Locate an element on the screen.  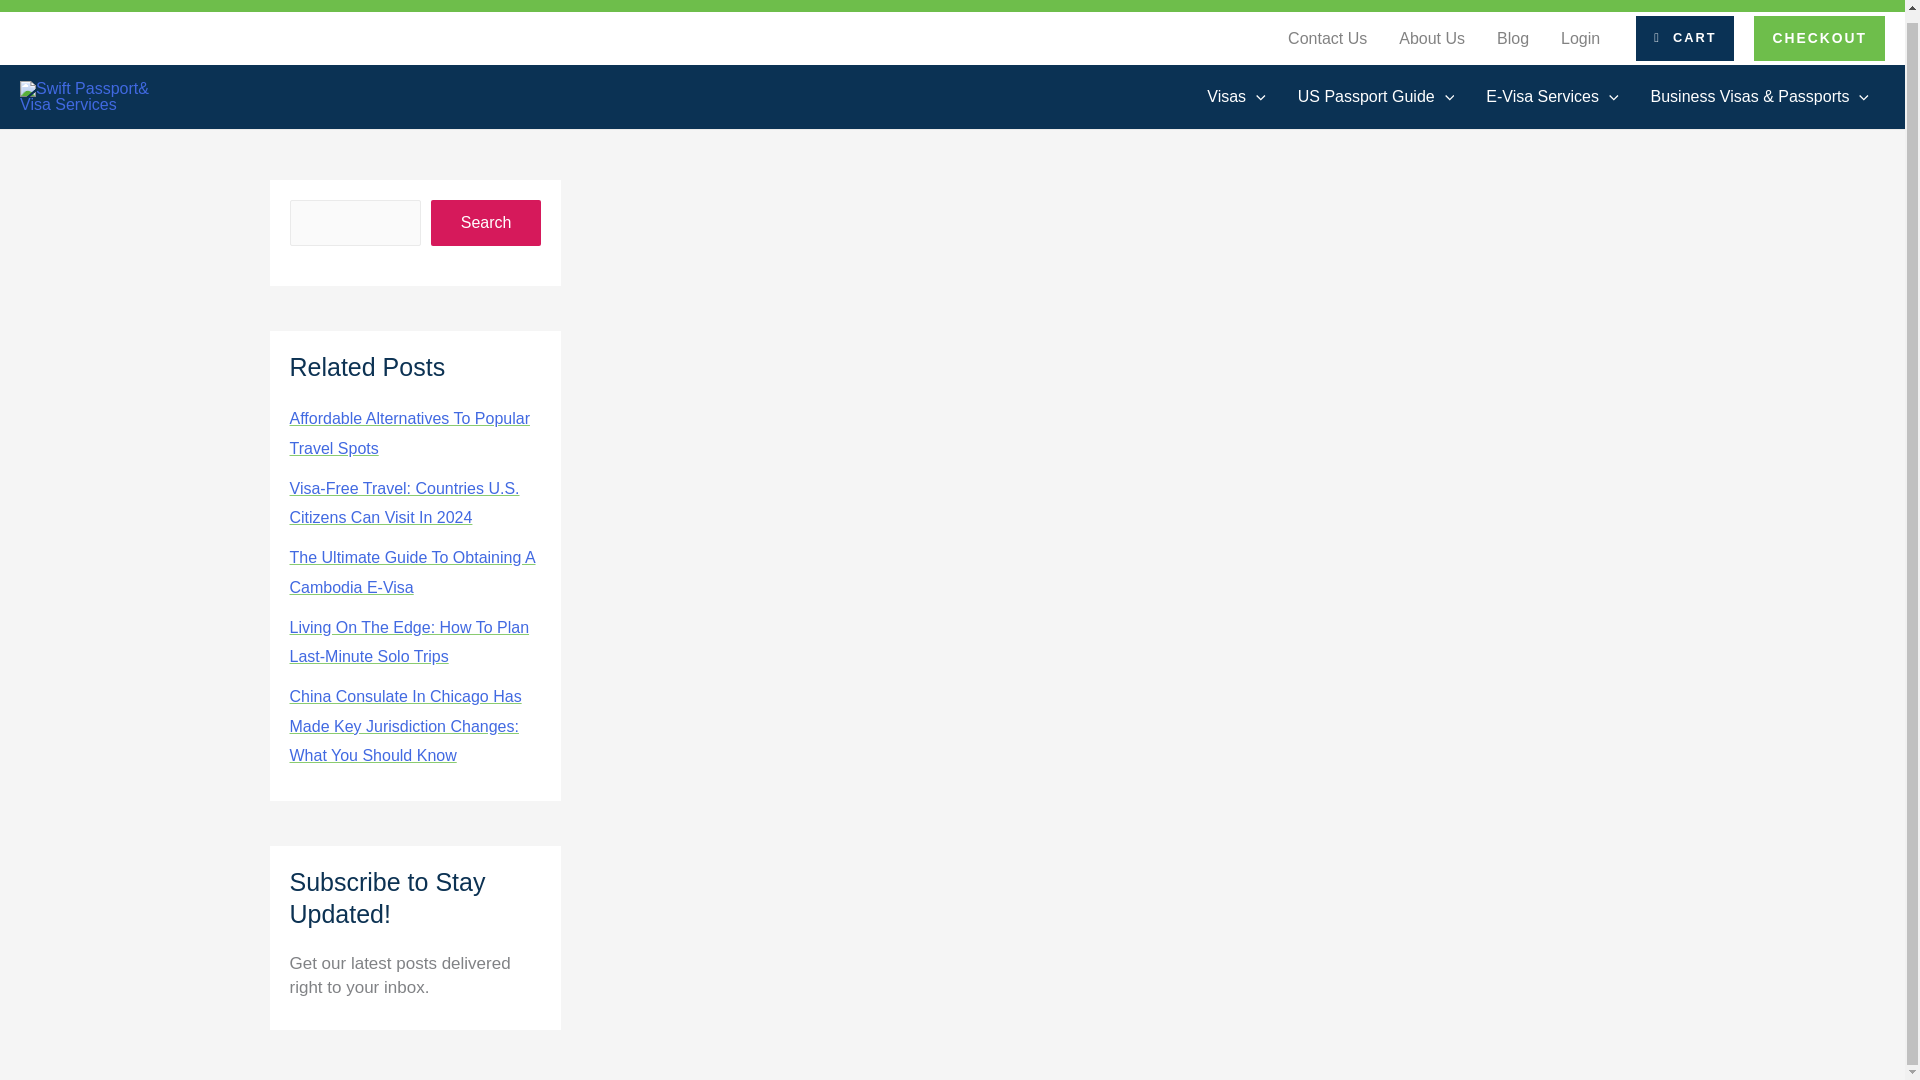
Blog is located at coordinates (1512, 39).